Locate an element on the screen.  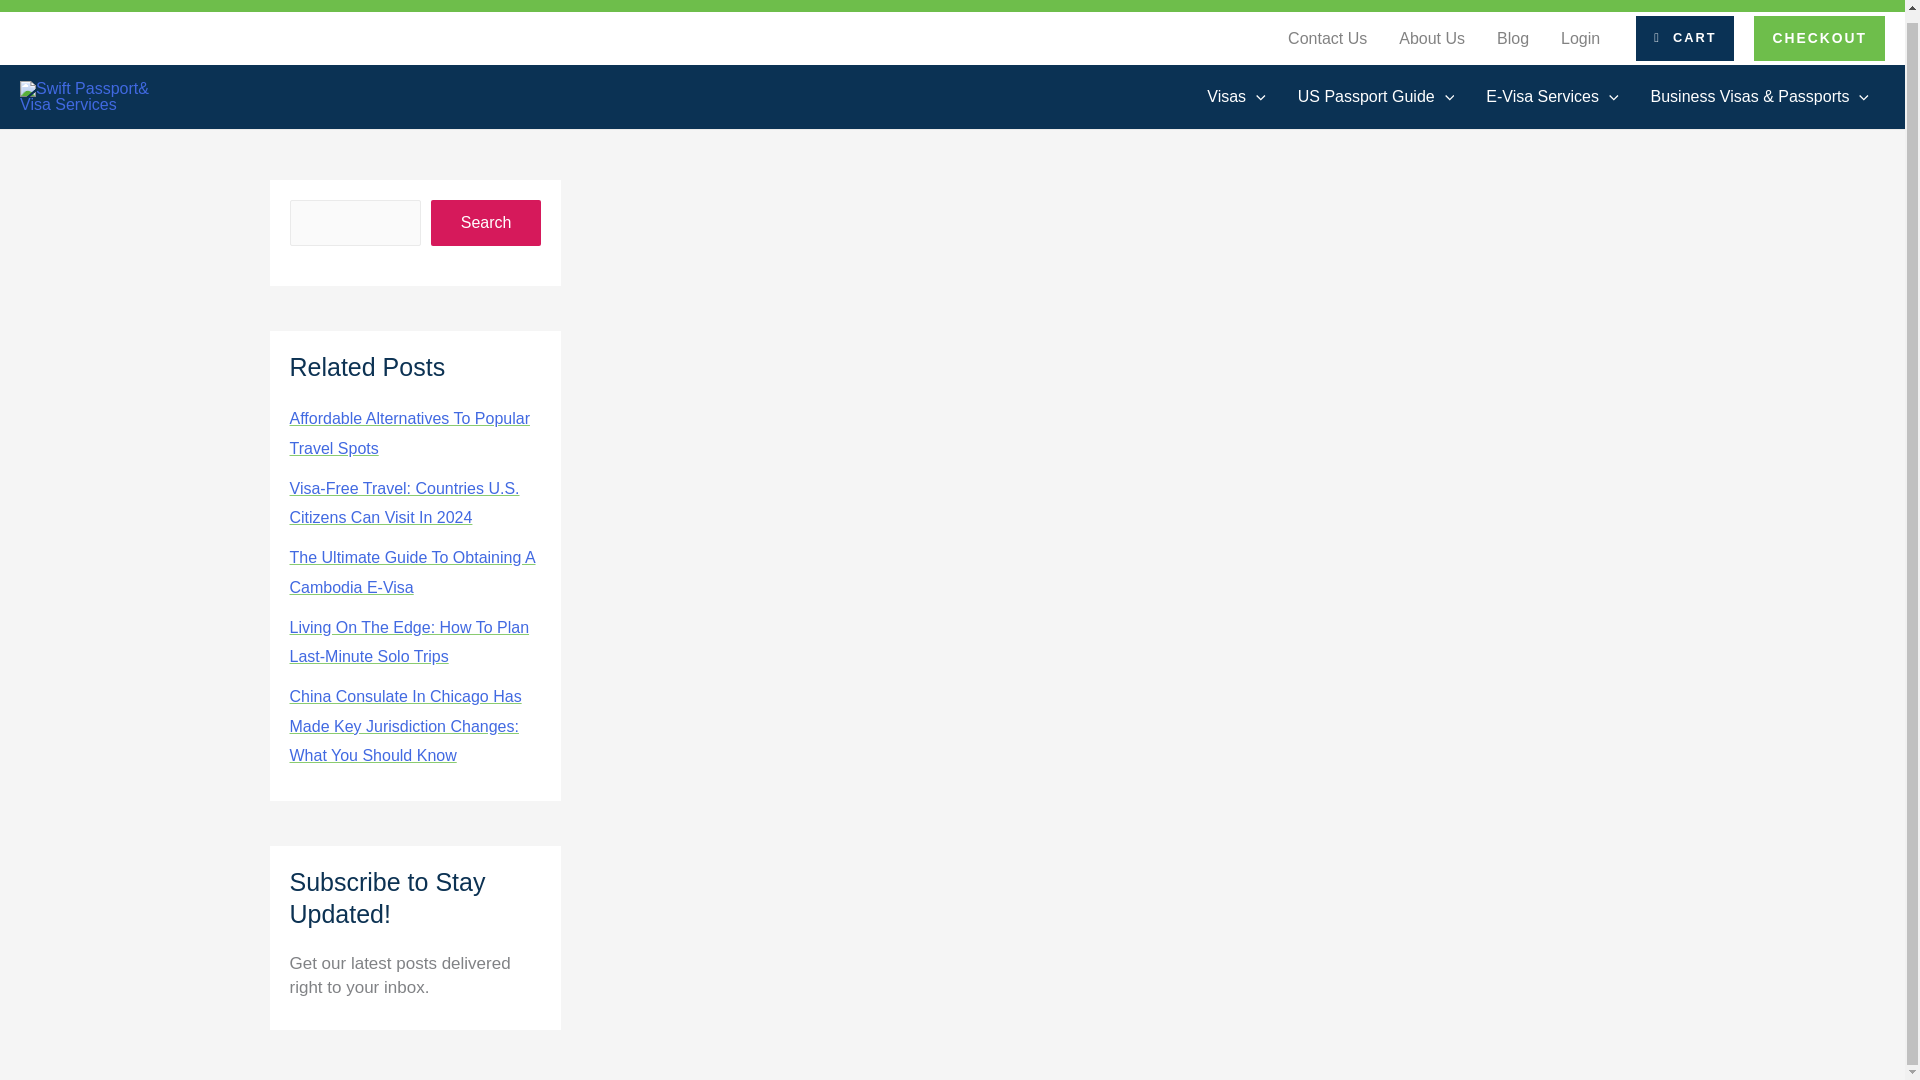
Blog is located at coordinates (1512, 39).